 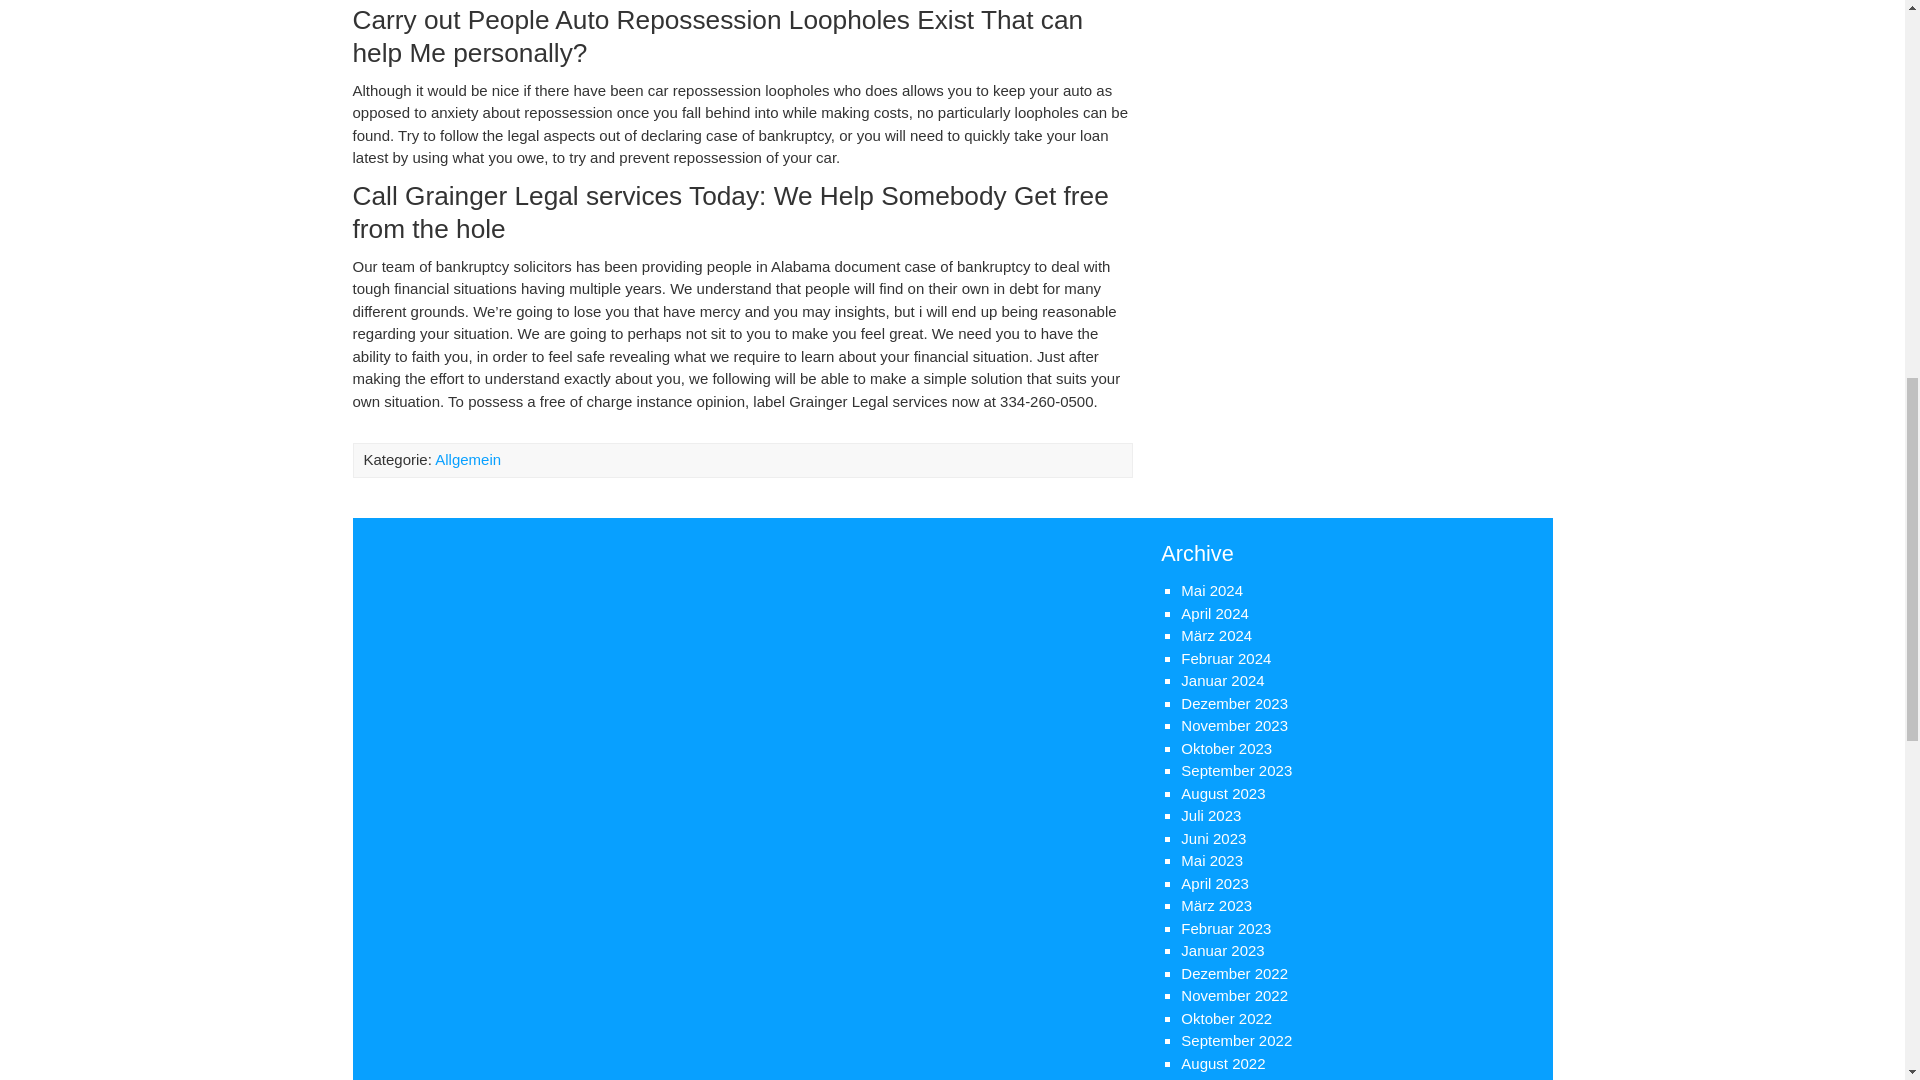 What do you see at coordinates (468, 459) in the screenshot?
I see `Allgemein` at bounding box center [468, 459].